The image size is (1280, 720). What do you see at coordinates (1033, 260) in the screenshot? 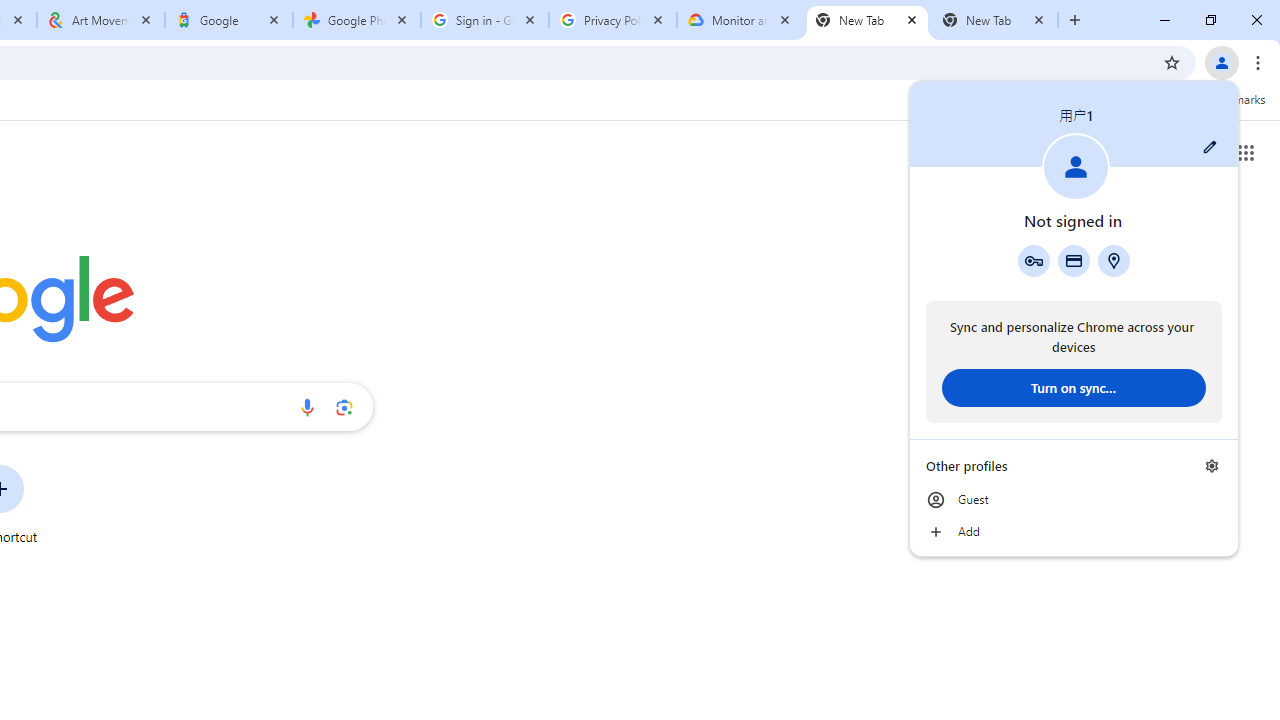
I see `Google Password Manager` at bounding box center [1033, 260].